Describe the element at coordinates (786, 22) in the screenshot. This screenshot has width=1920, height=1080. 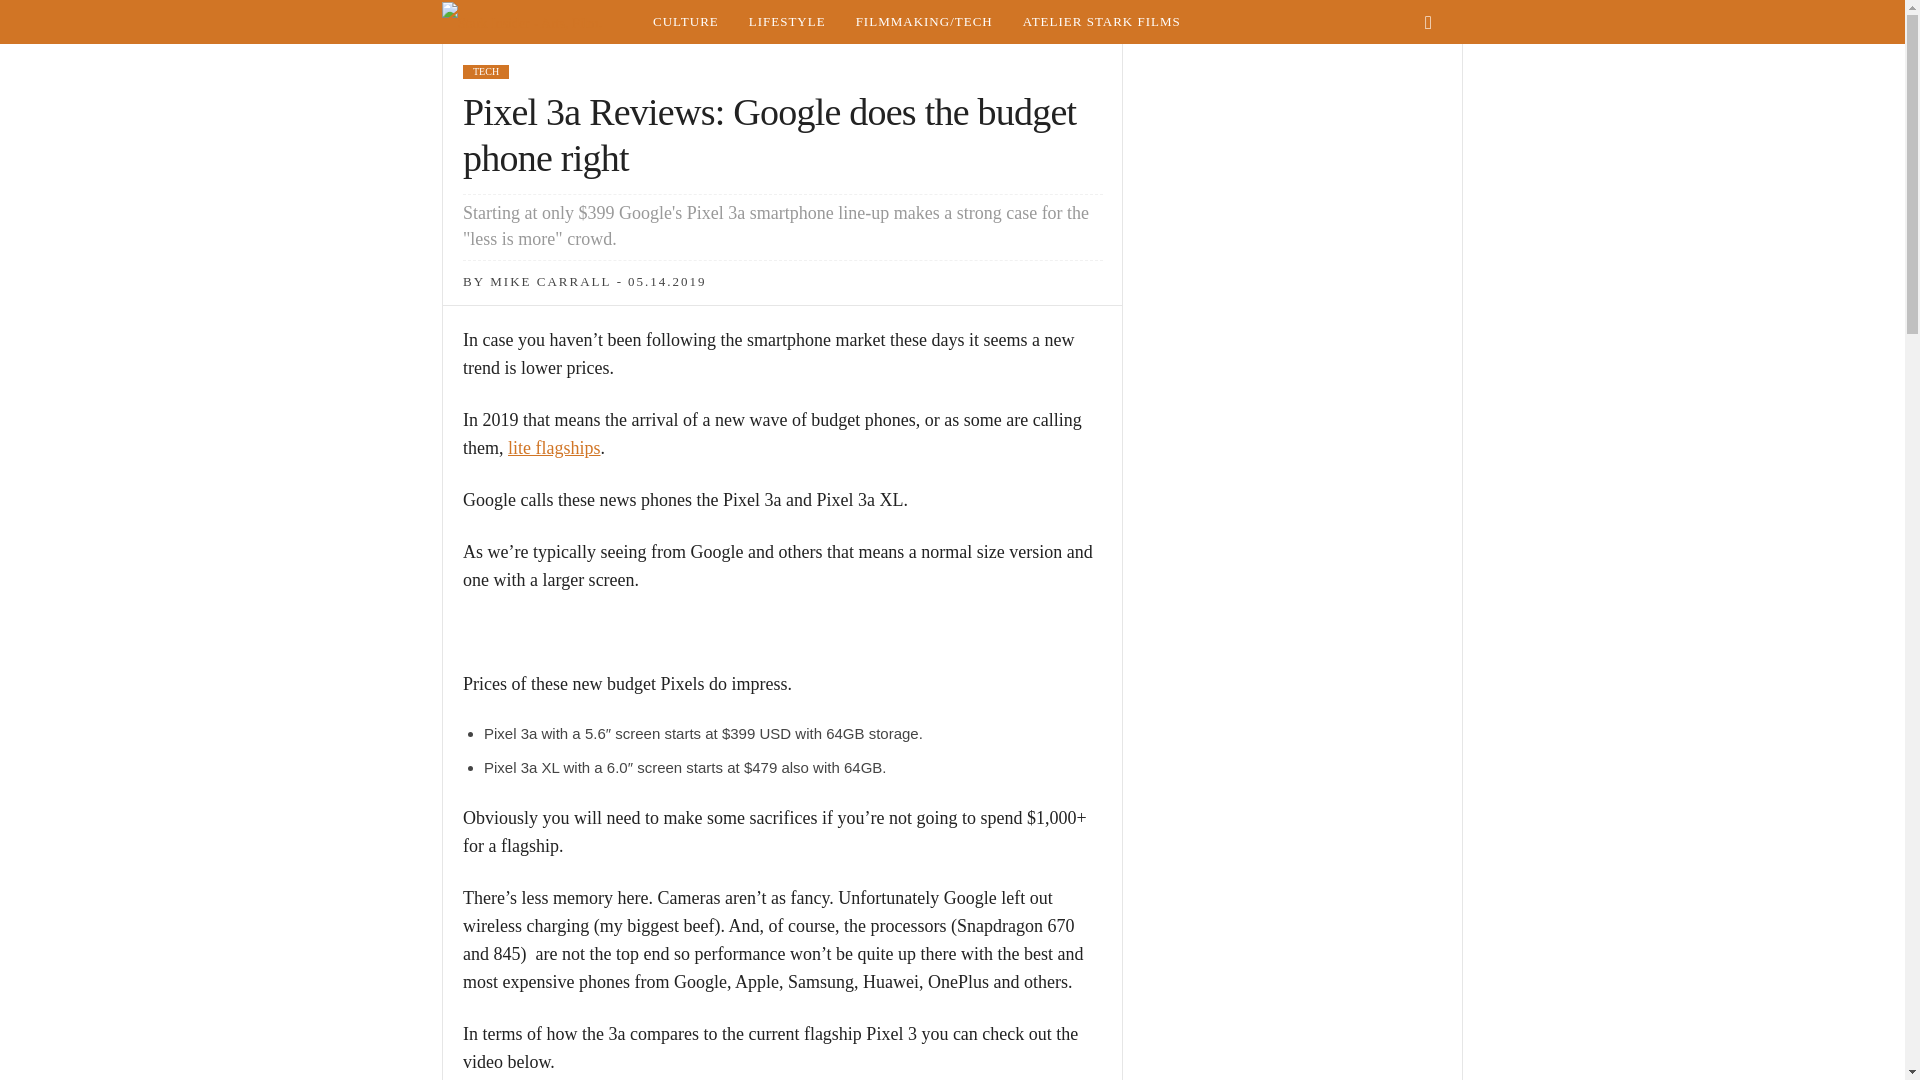
I see `LIFESTYLE` at that location.